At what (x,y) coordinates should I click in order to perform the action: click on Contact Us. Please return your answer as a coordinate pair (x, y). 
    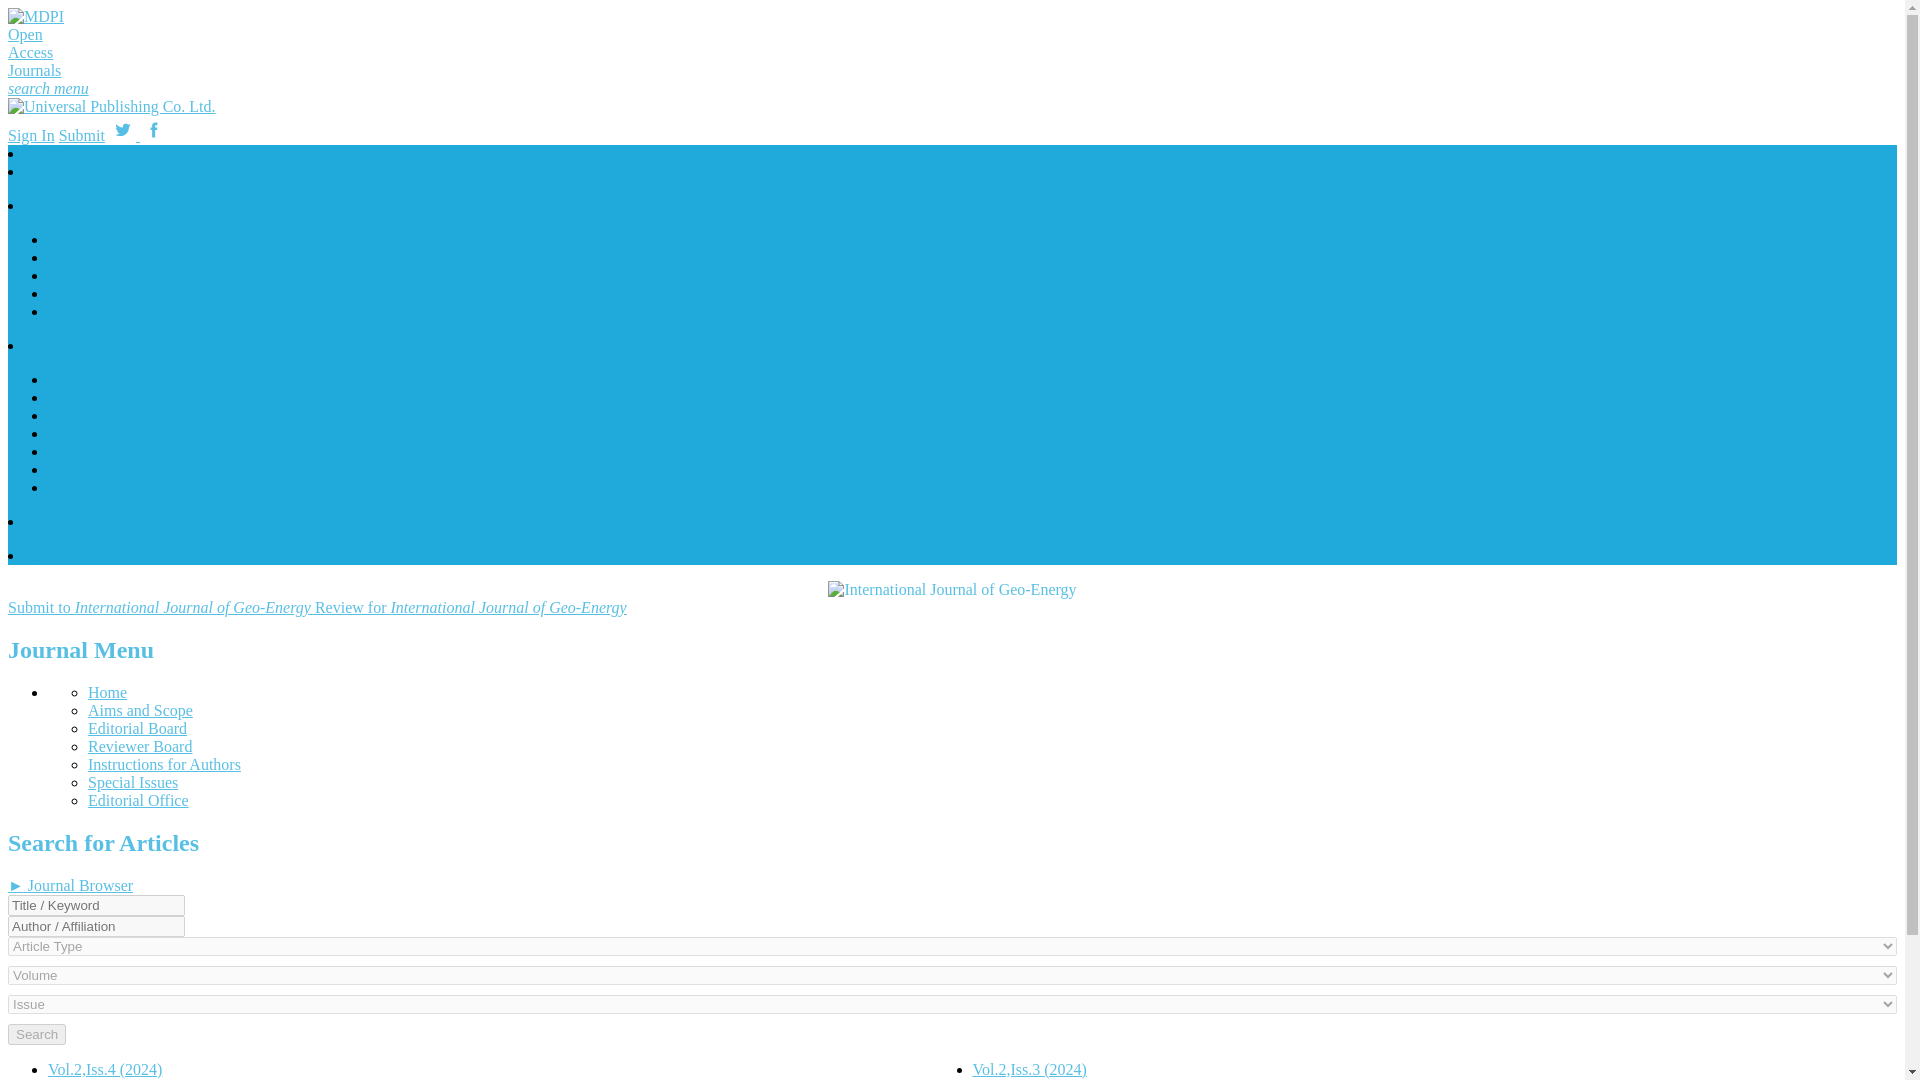
    Looking at the image, I should click on (66, 554).